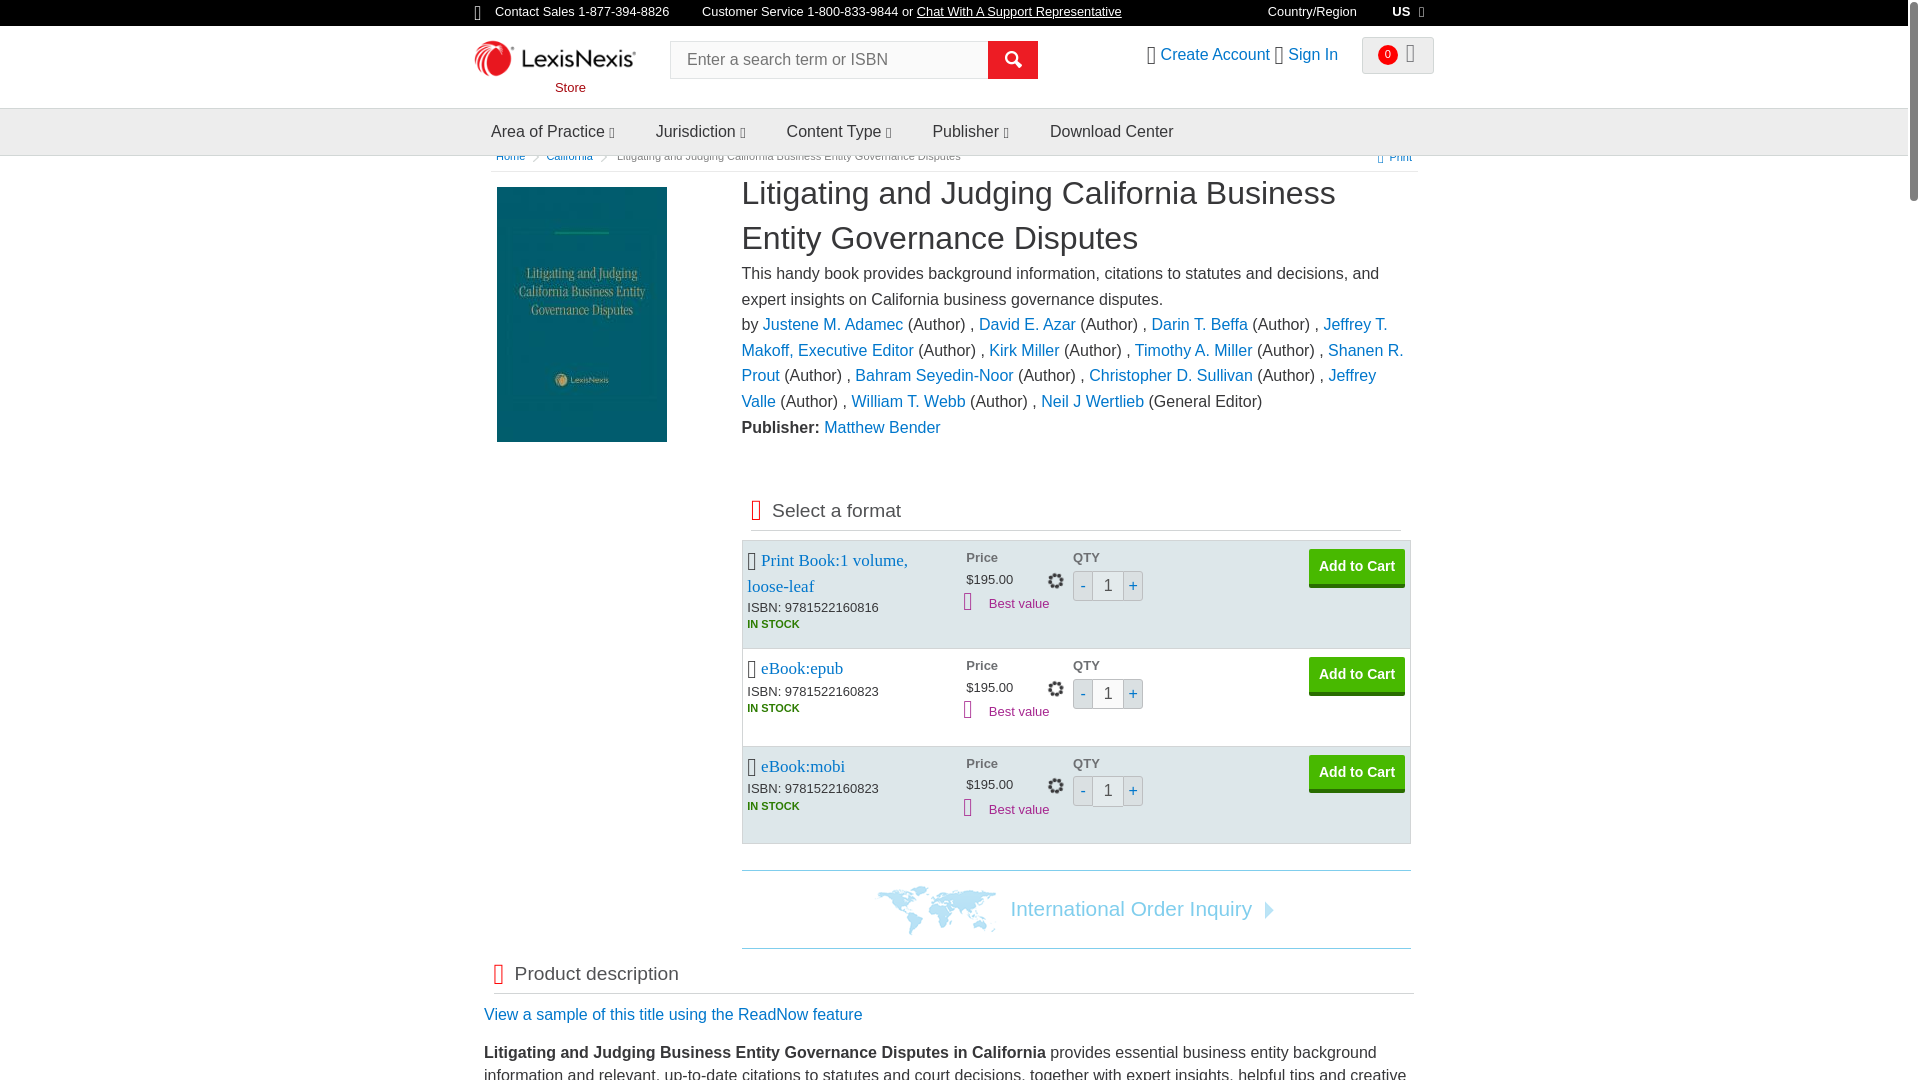 This screenshot has width=1920, height=1080. What do you see at coordinates (574, 12) in the screenshot?
I see `Contact Sales 1-877-394-8826` at bounding box center [574, 12].